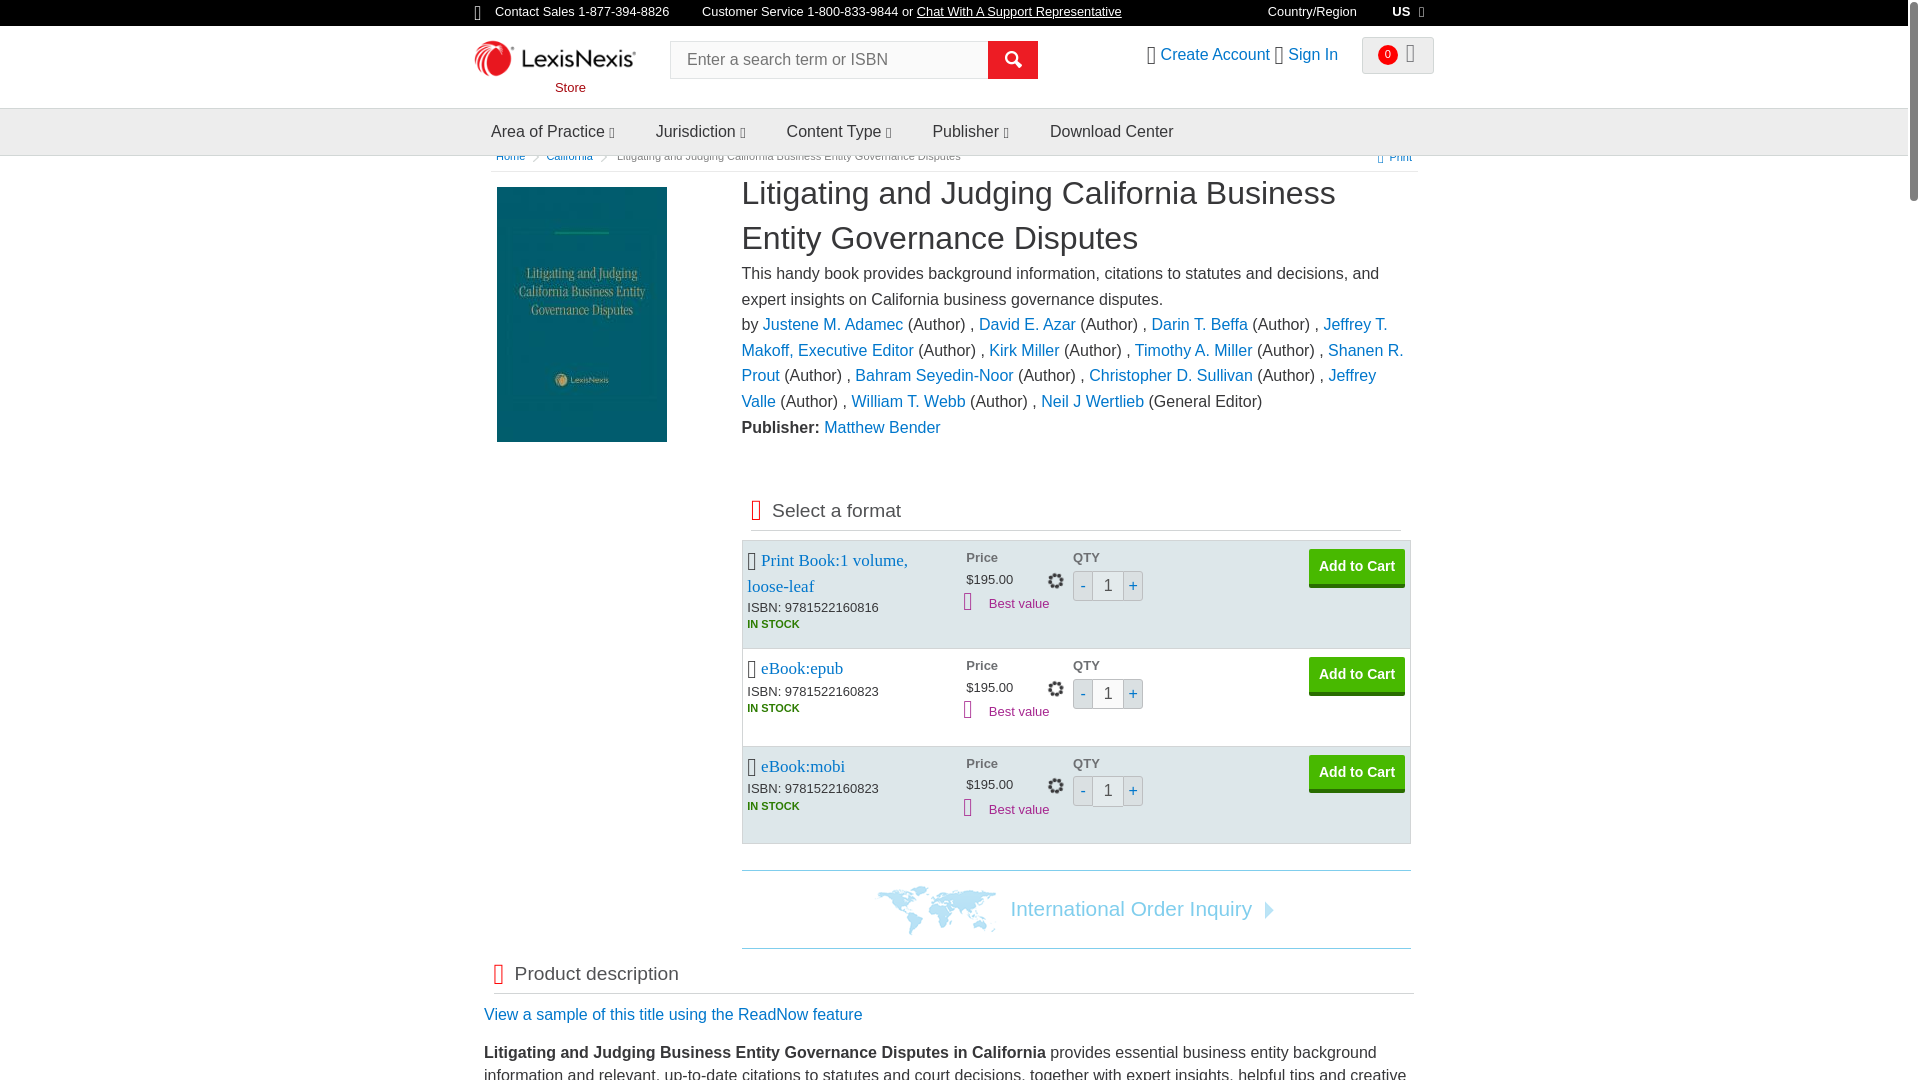 This screenshot has width=1920, height=1080. What do you see at coordinates (574, 12) in the screenshot?
I see `Contact Sales 1-877-394-8826` at bounding box center [574, 12].